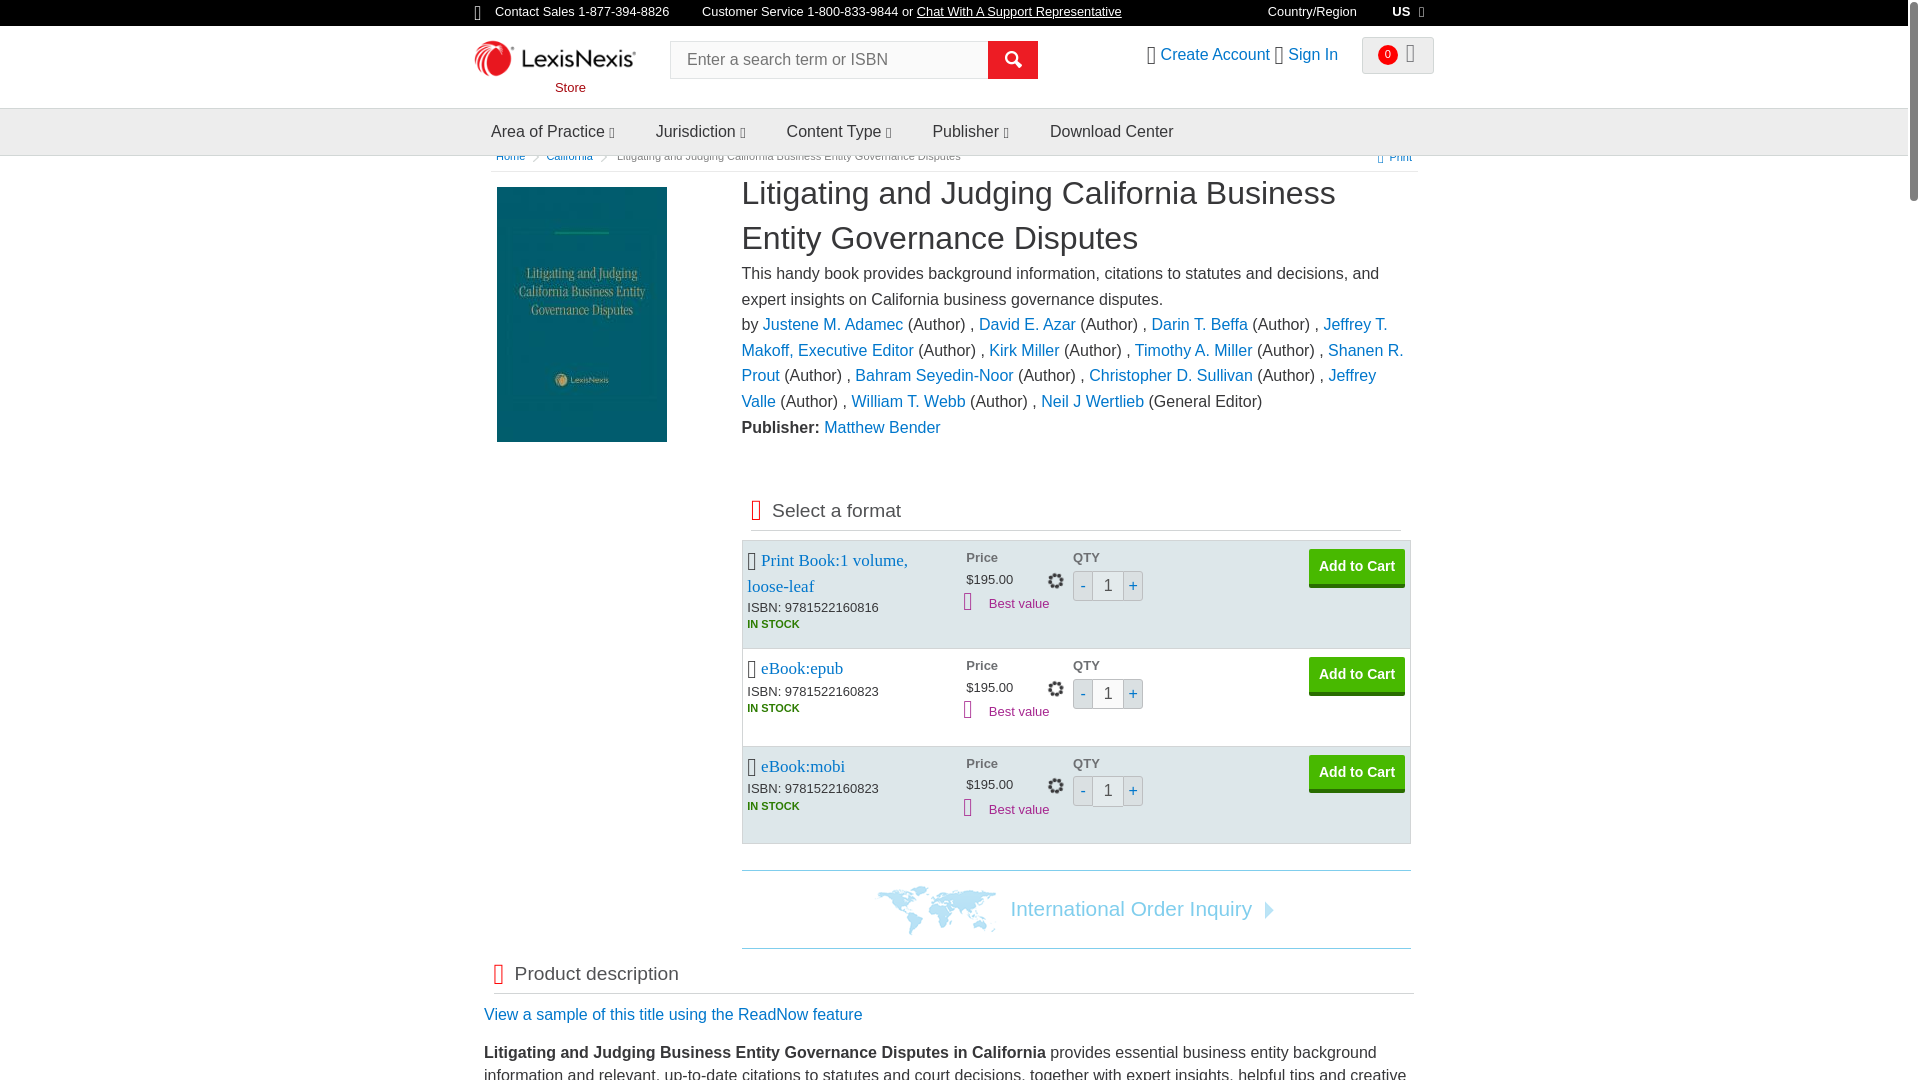 This screenshot has width=1920, height=1080. What do you see at coordinates (574, 12) in the screenshot?
I see `Contact Sales 1-877-394-8826` at bounding box center [574, 12].